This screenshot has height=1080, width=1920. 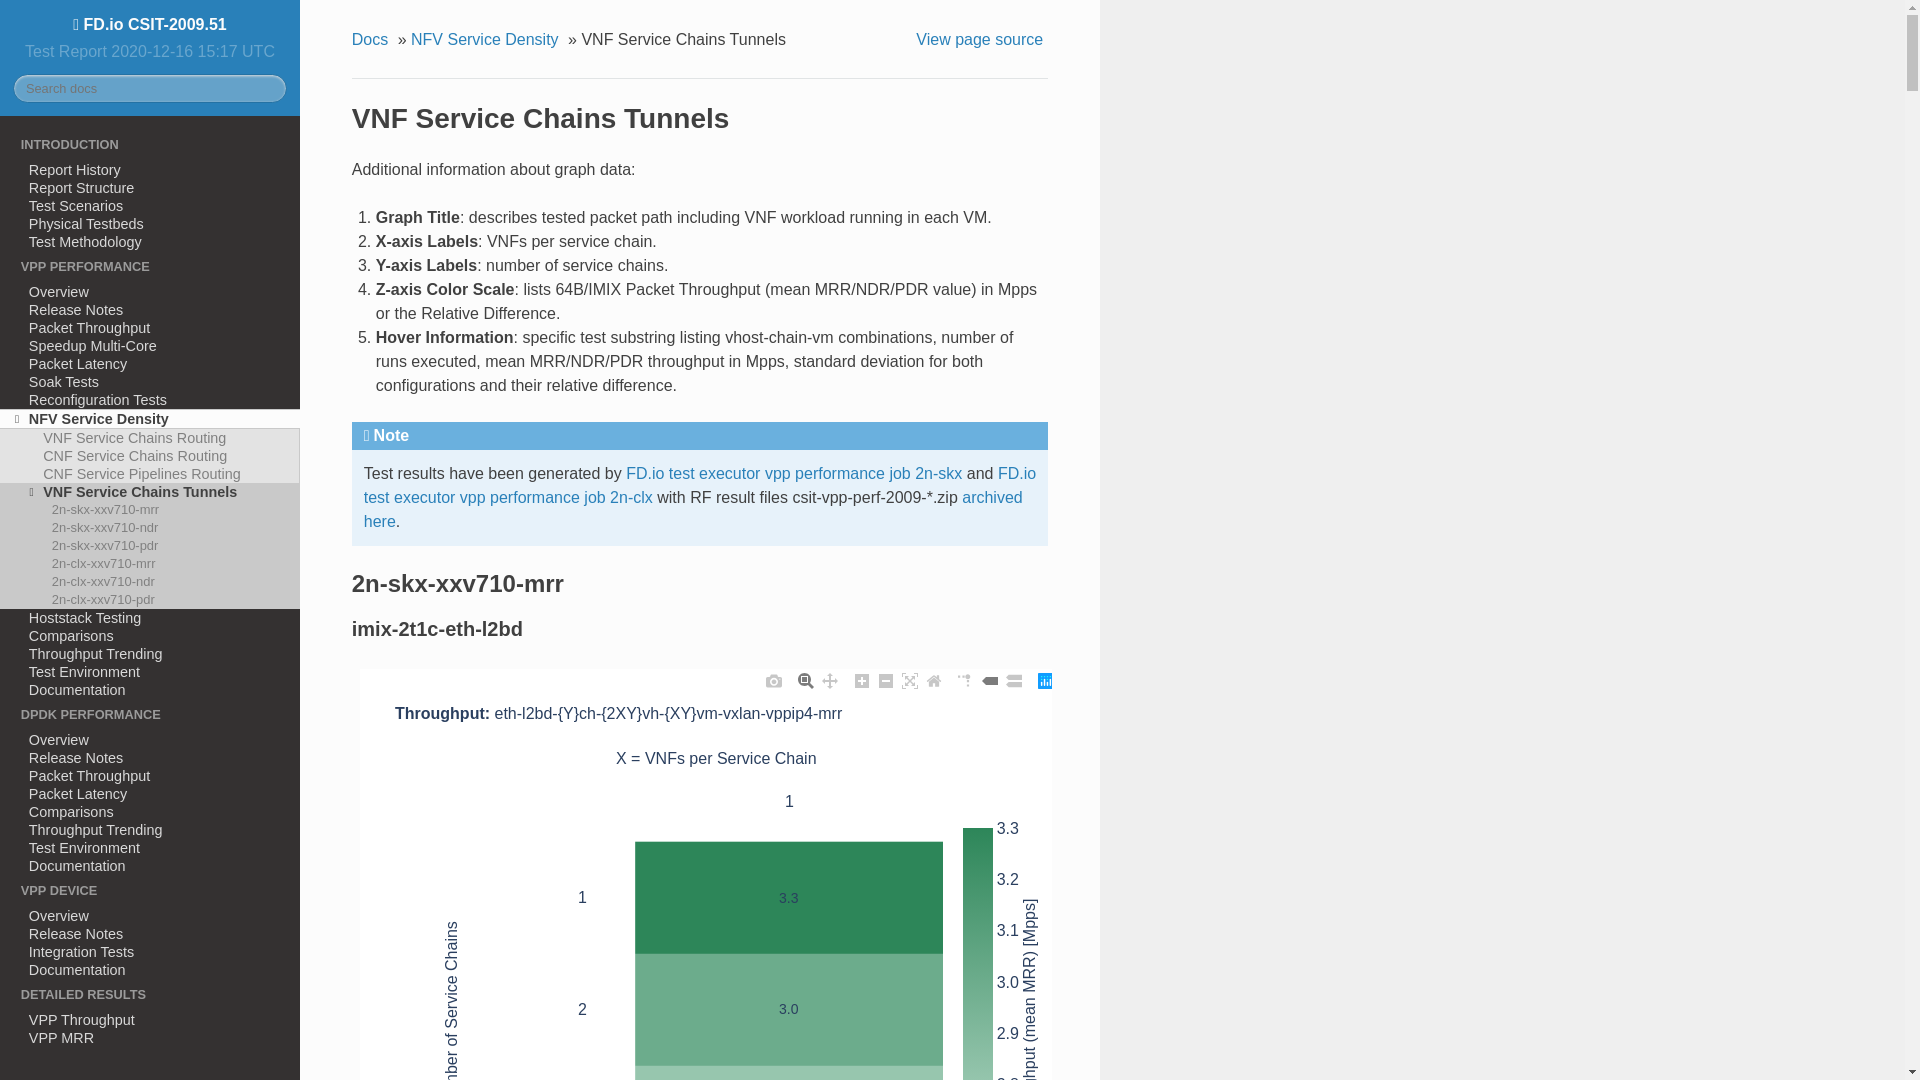 I want to click on Overview, so click(x=150, y=740).